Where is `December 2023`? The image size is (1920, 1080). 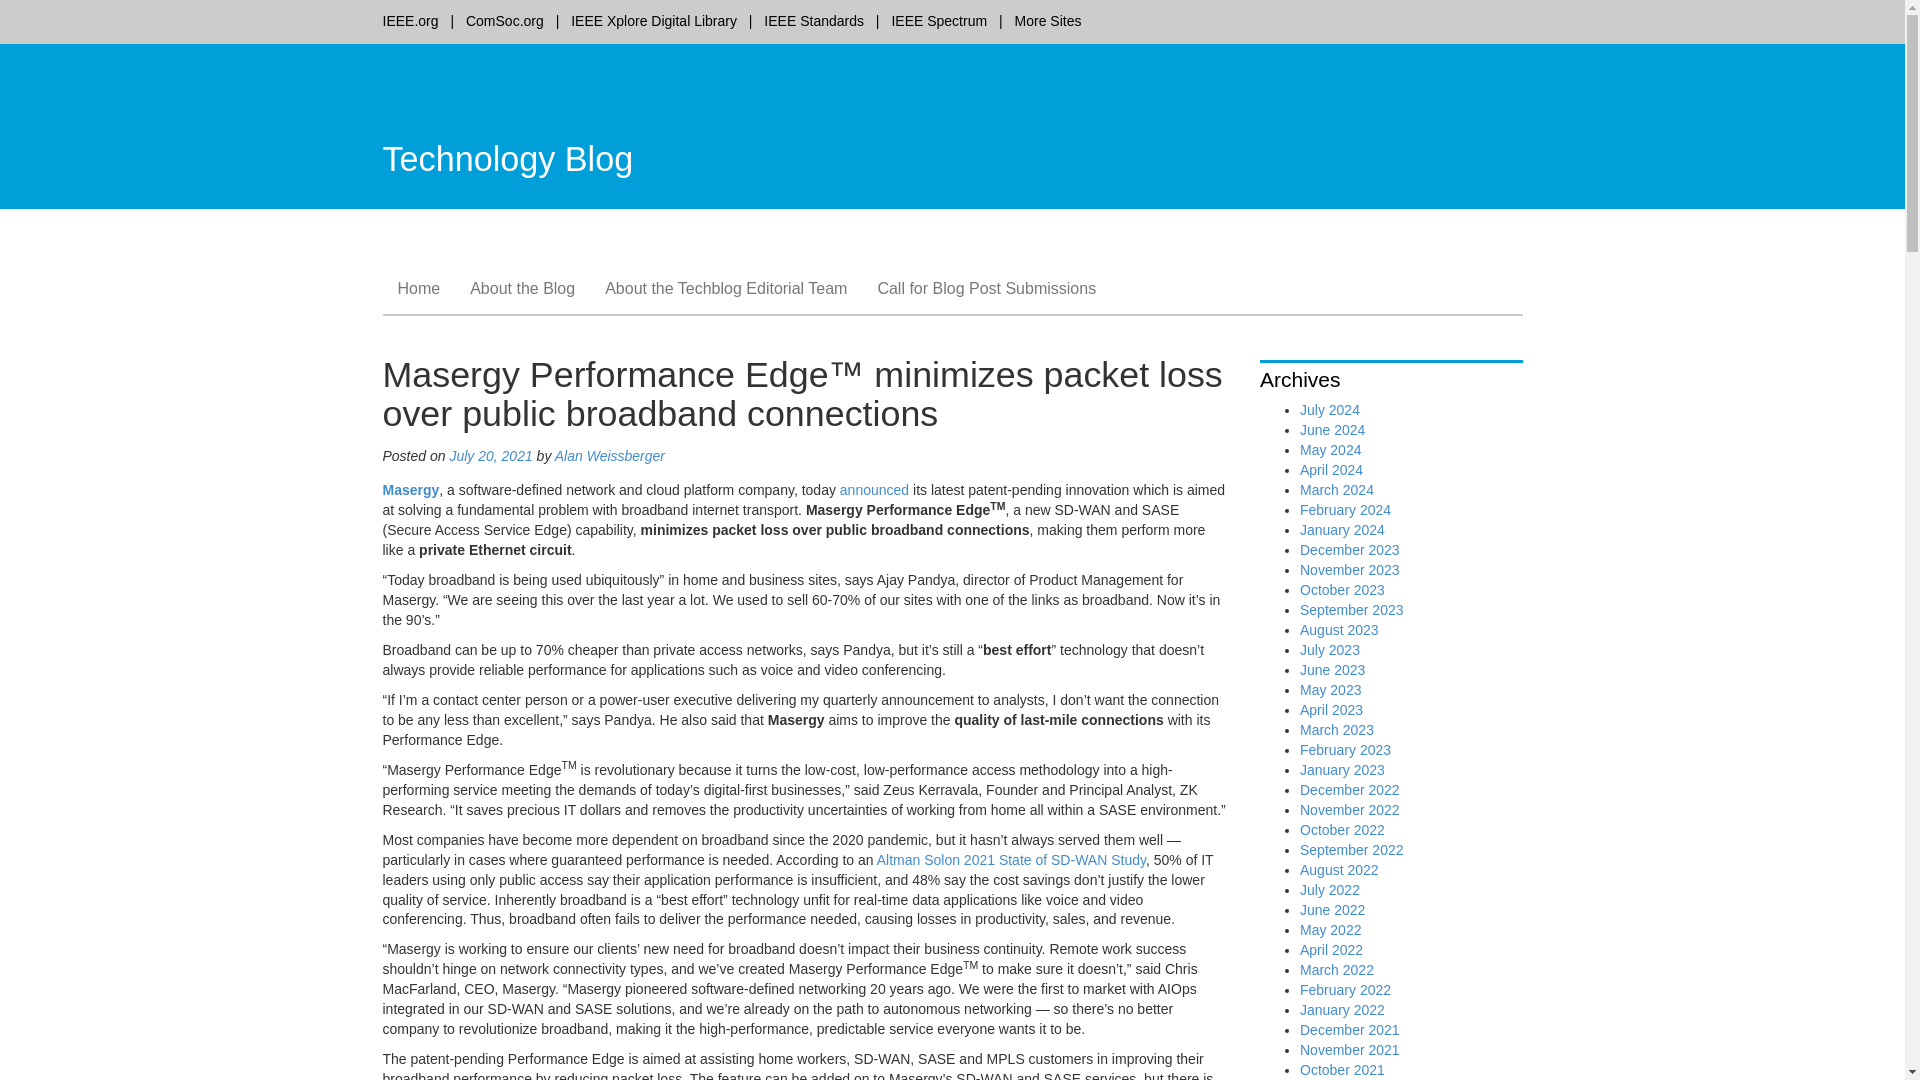
December 2023 is located at coordinates (1349, 550).